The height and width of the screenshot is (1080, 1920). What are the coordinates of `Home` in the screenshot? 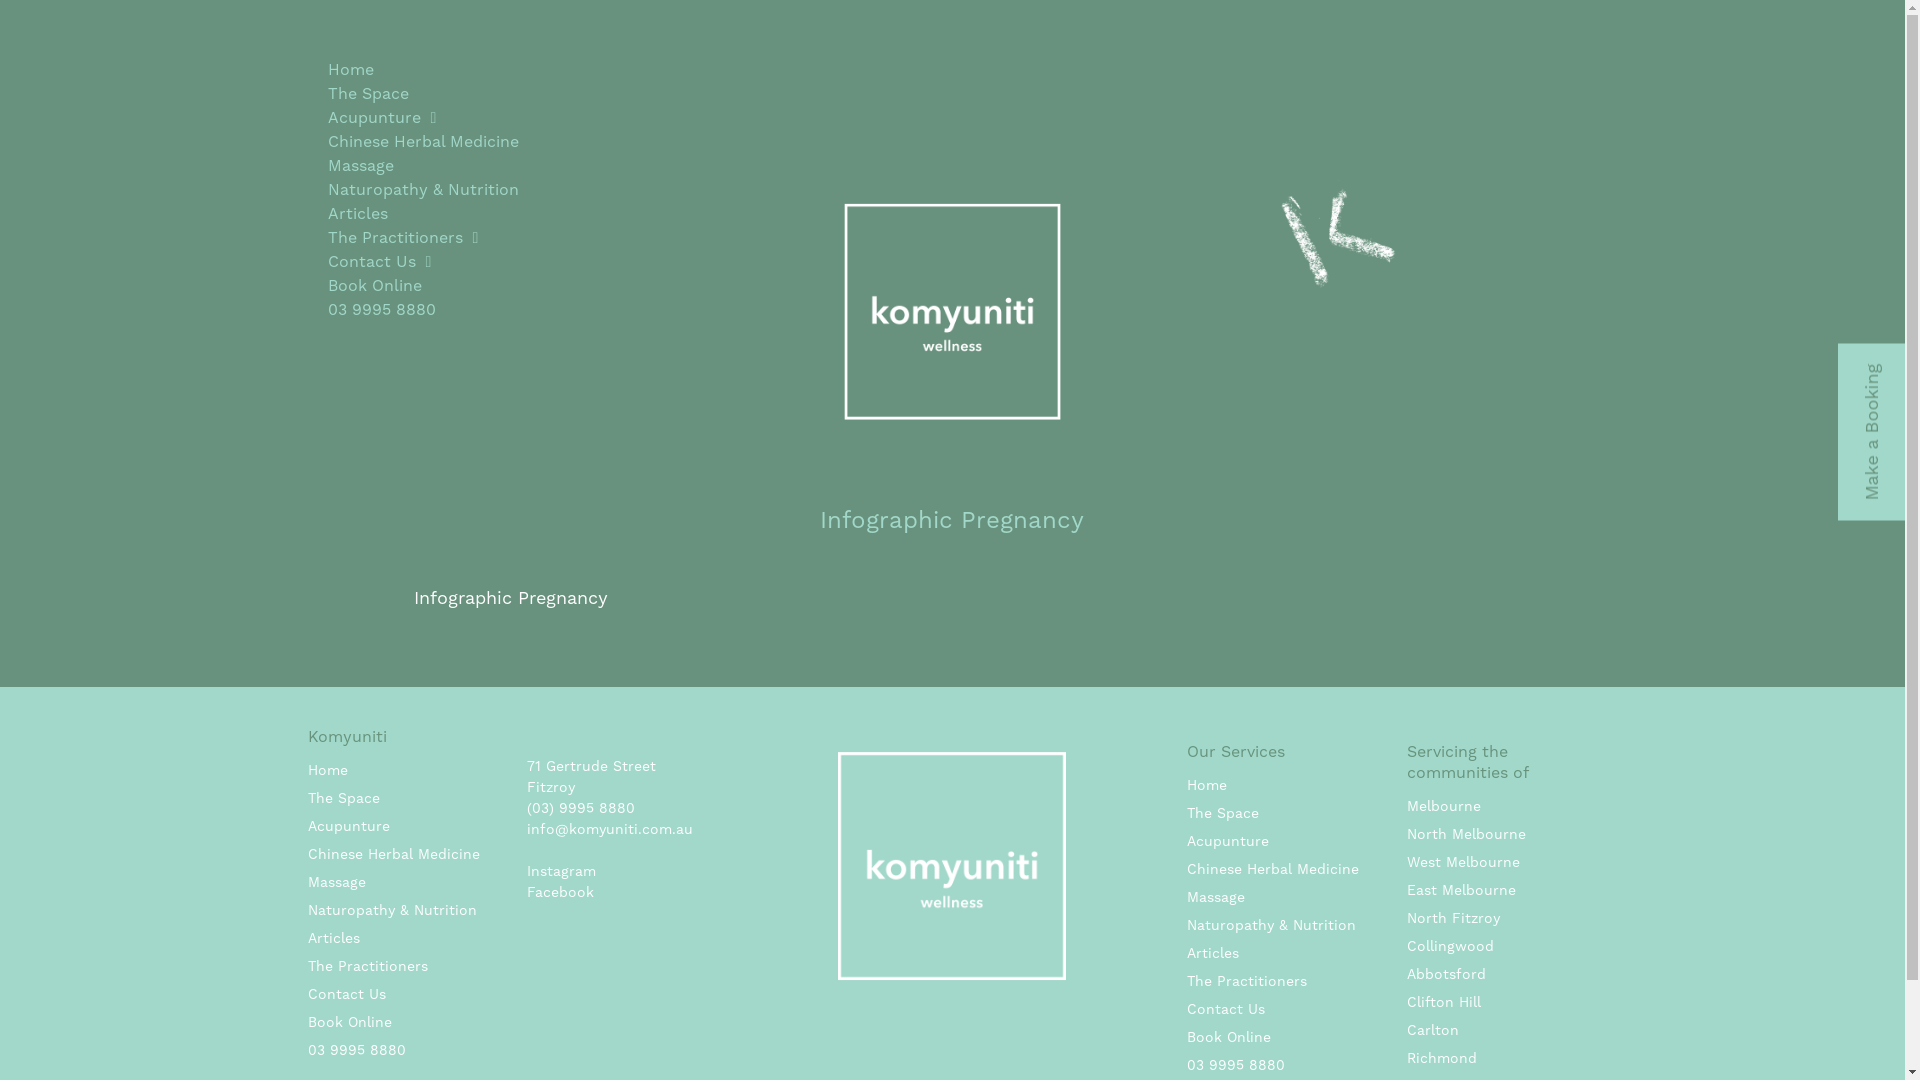 It's located at (1207, 785).